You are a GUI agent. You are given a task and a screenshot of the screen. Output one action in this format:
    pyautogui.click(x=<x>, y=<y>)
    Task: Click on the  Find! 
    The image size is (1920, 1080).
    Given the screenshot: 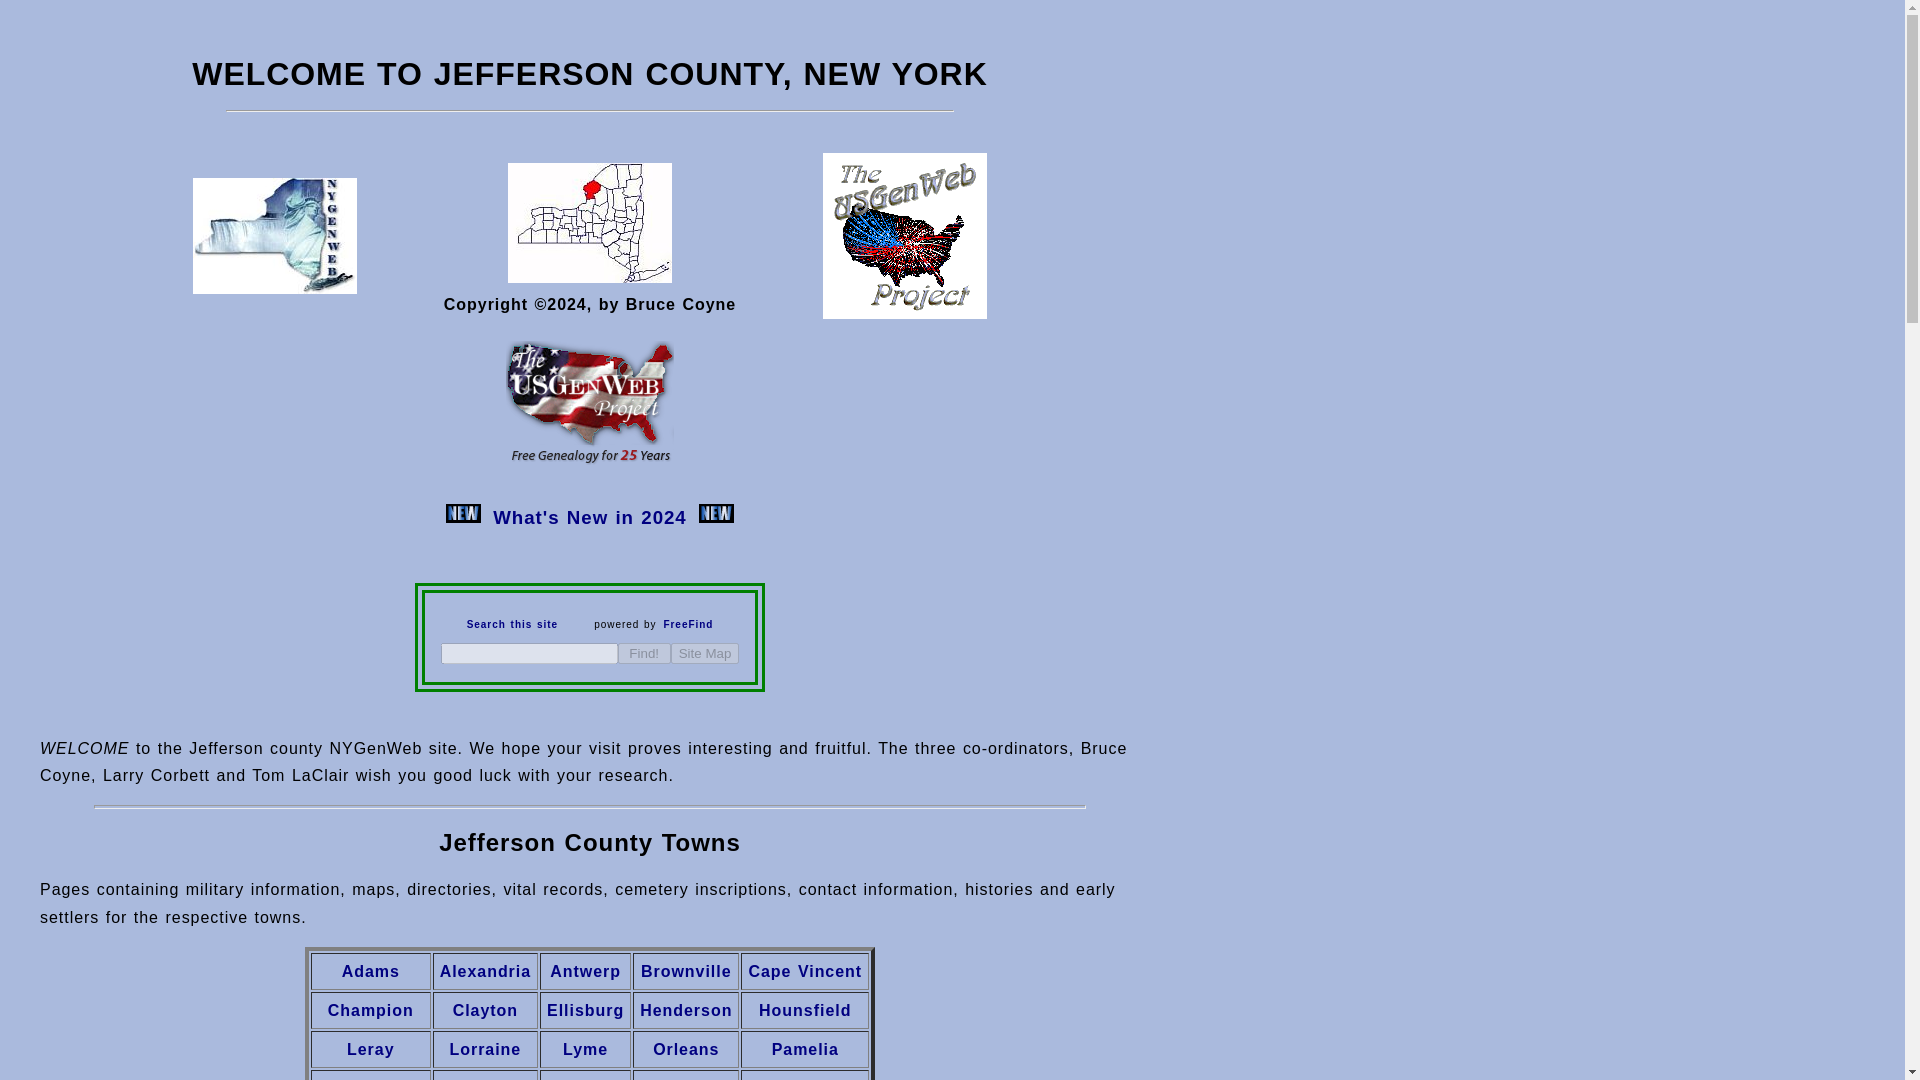 What is the action you would take?
    pyautogui.click(x=644, y=653)
    